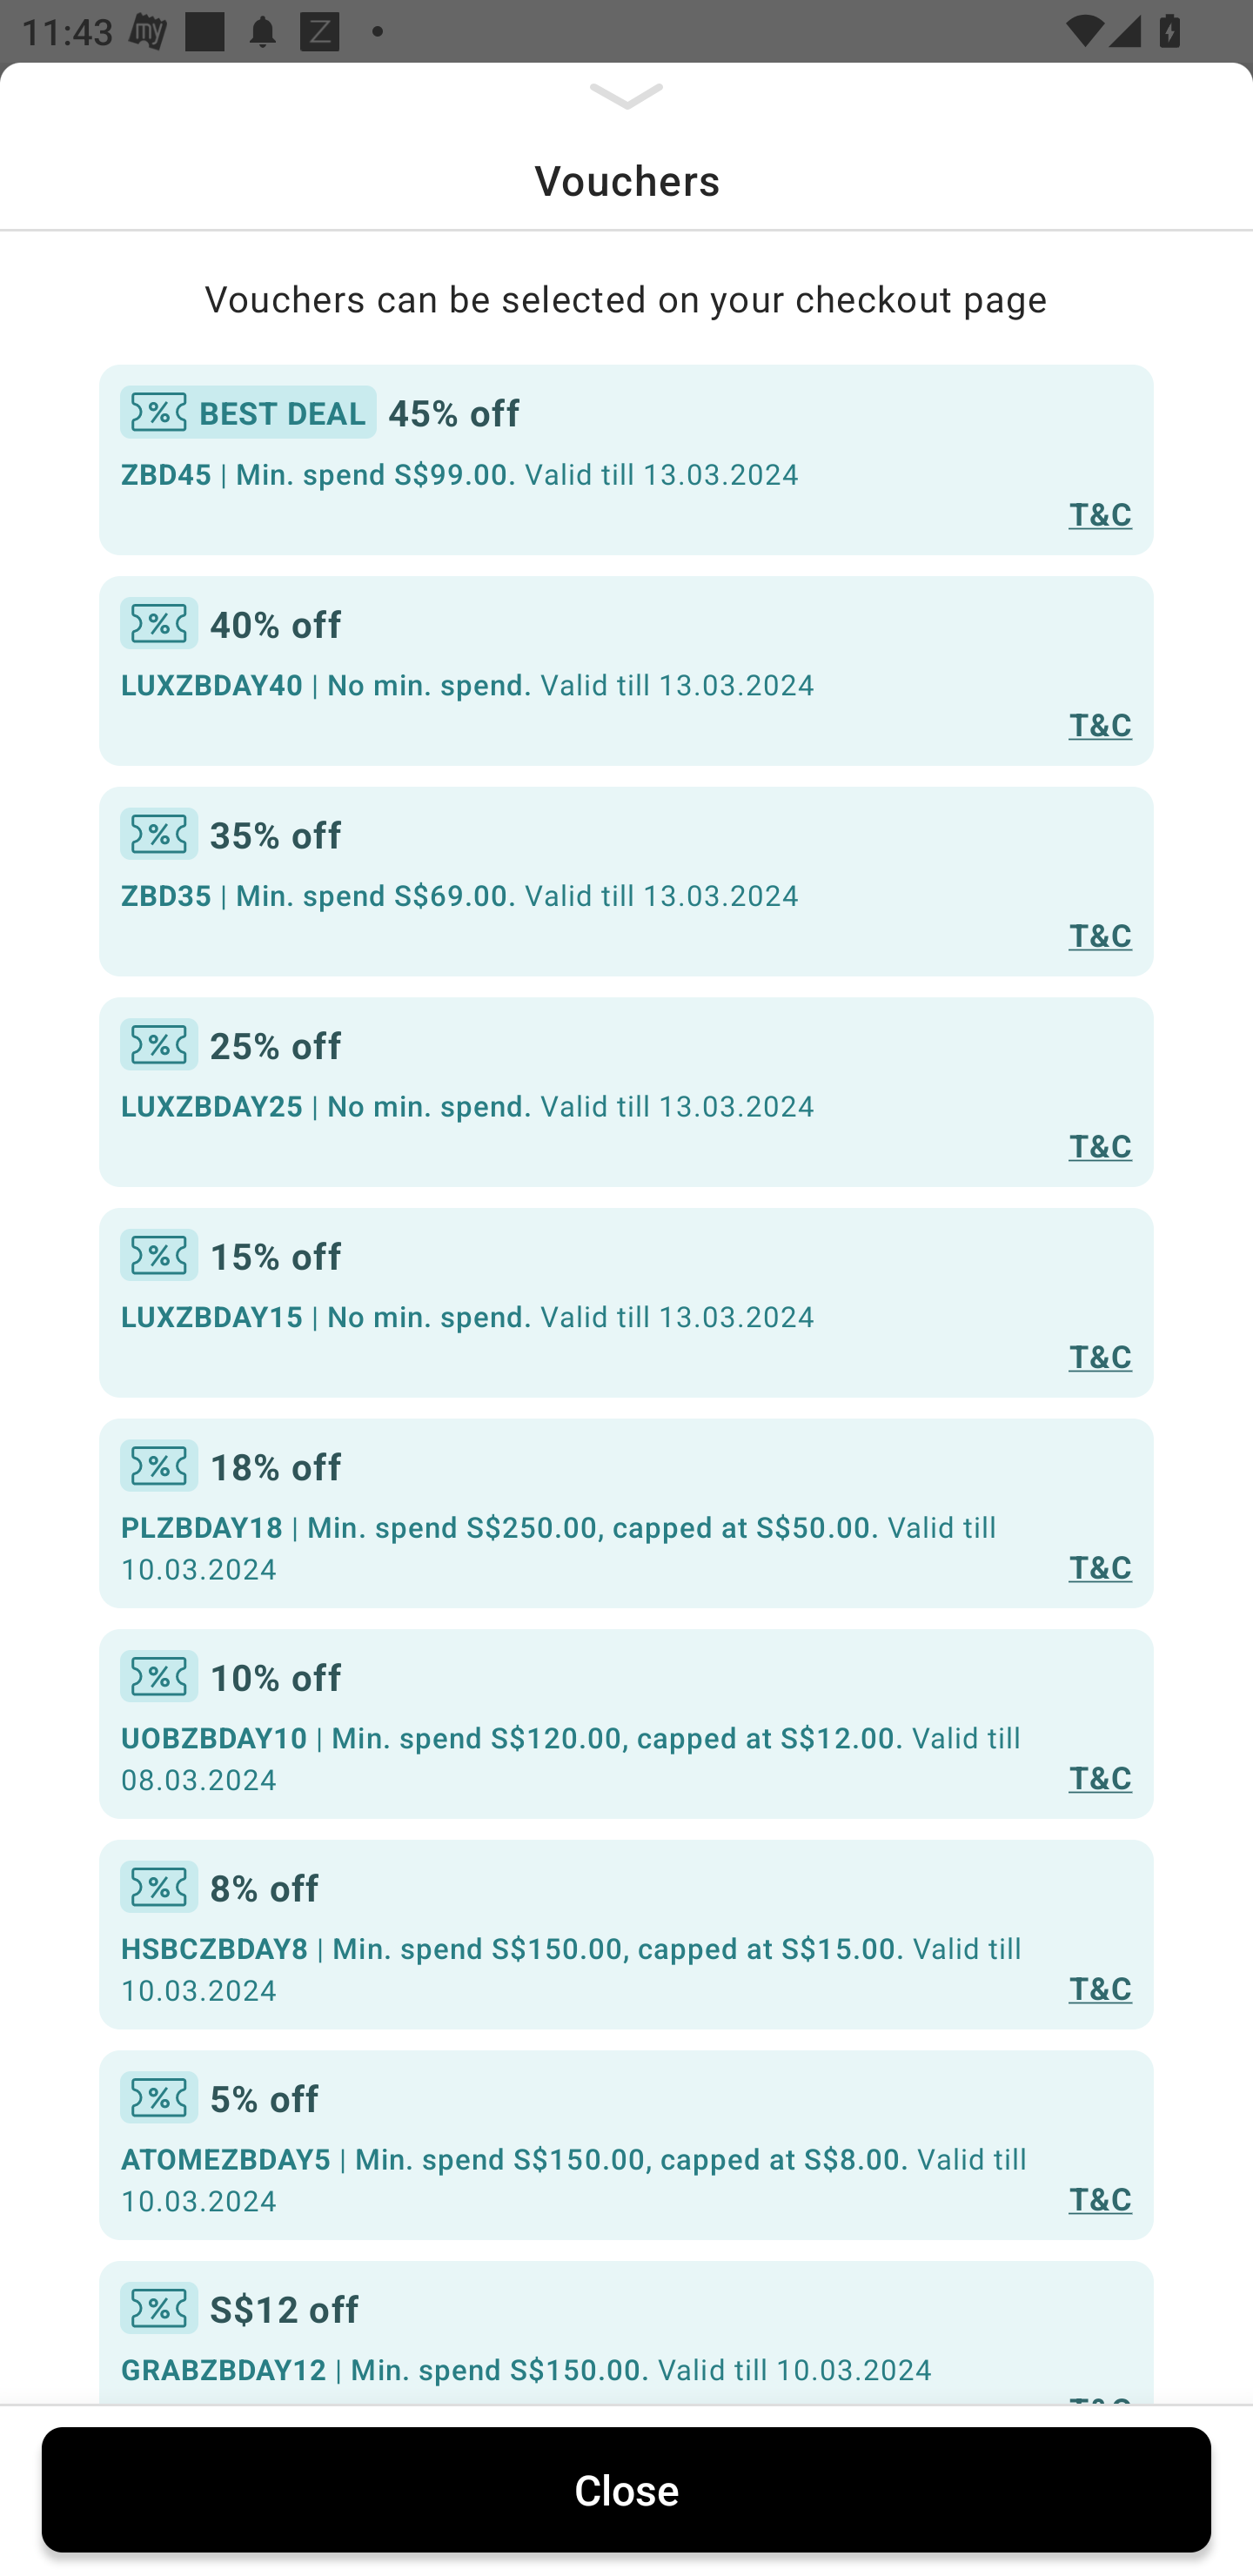 This screenshot has width=1253, height=2576. I want to click on Close, so click(626, 2489).